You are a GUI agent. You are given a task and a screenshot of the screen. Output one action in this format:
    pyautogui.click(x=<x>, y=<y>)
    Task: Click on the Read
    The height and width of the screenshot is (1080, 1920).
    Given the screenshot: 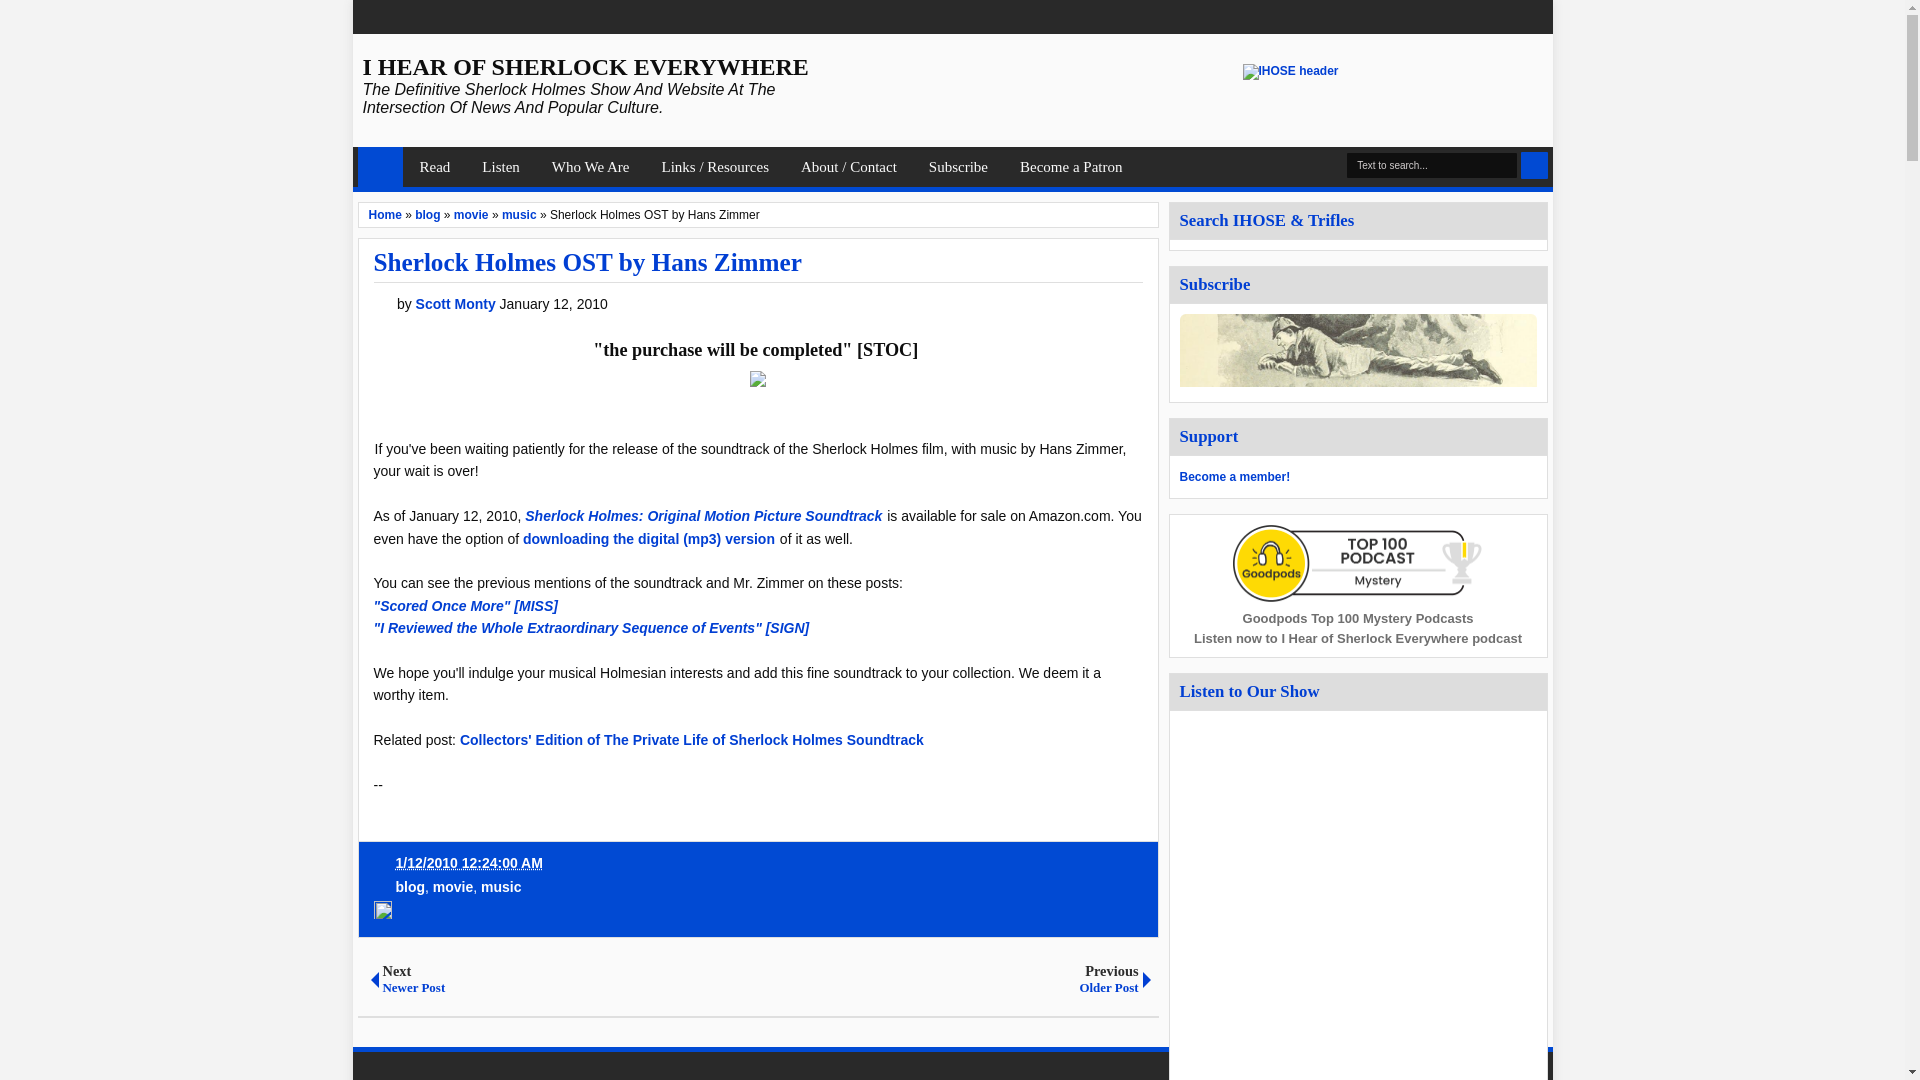 What is the action you would take?
    pyautogui.click(x=434, y=166)
    